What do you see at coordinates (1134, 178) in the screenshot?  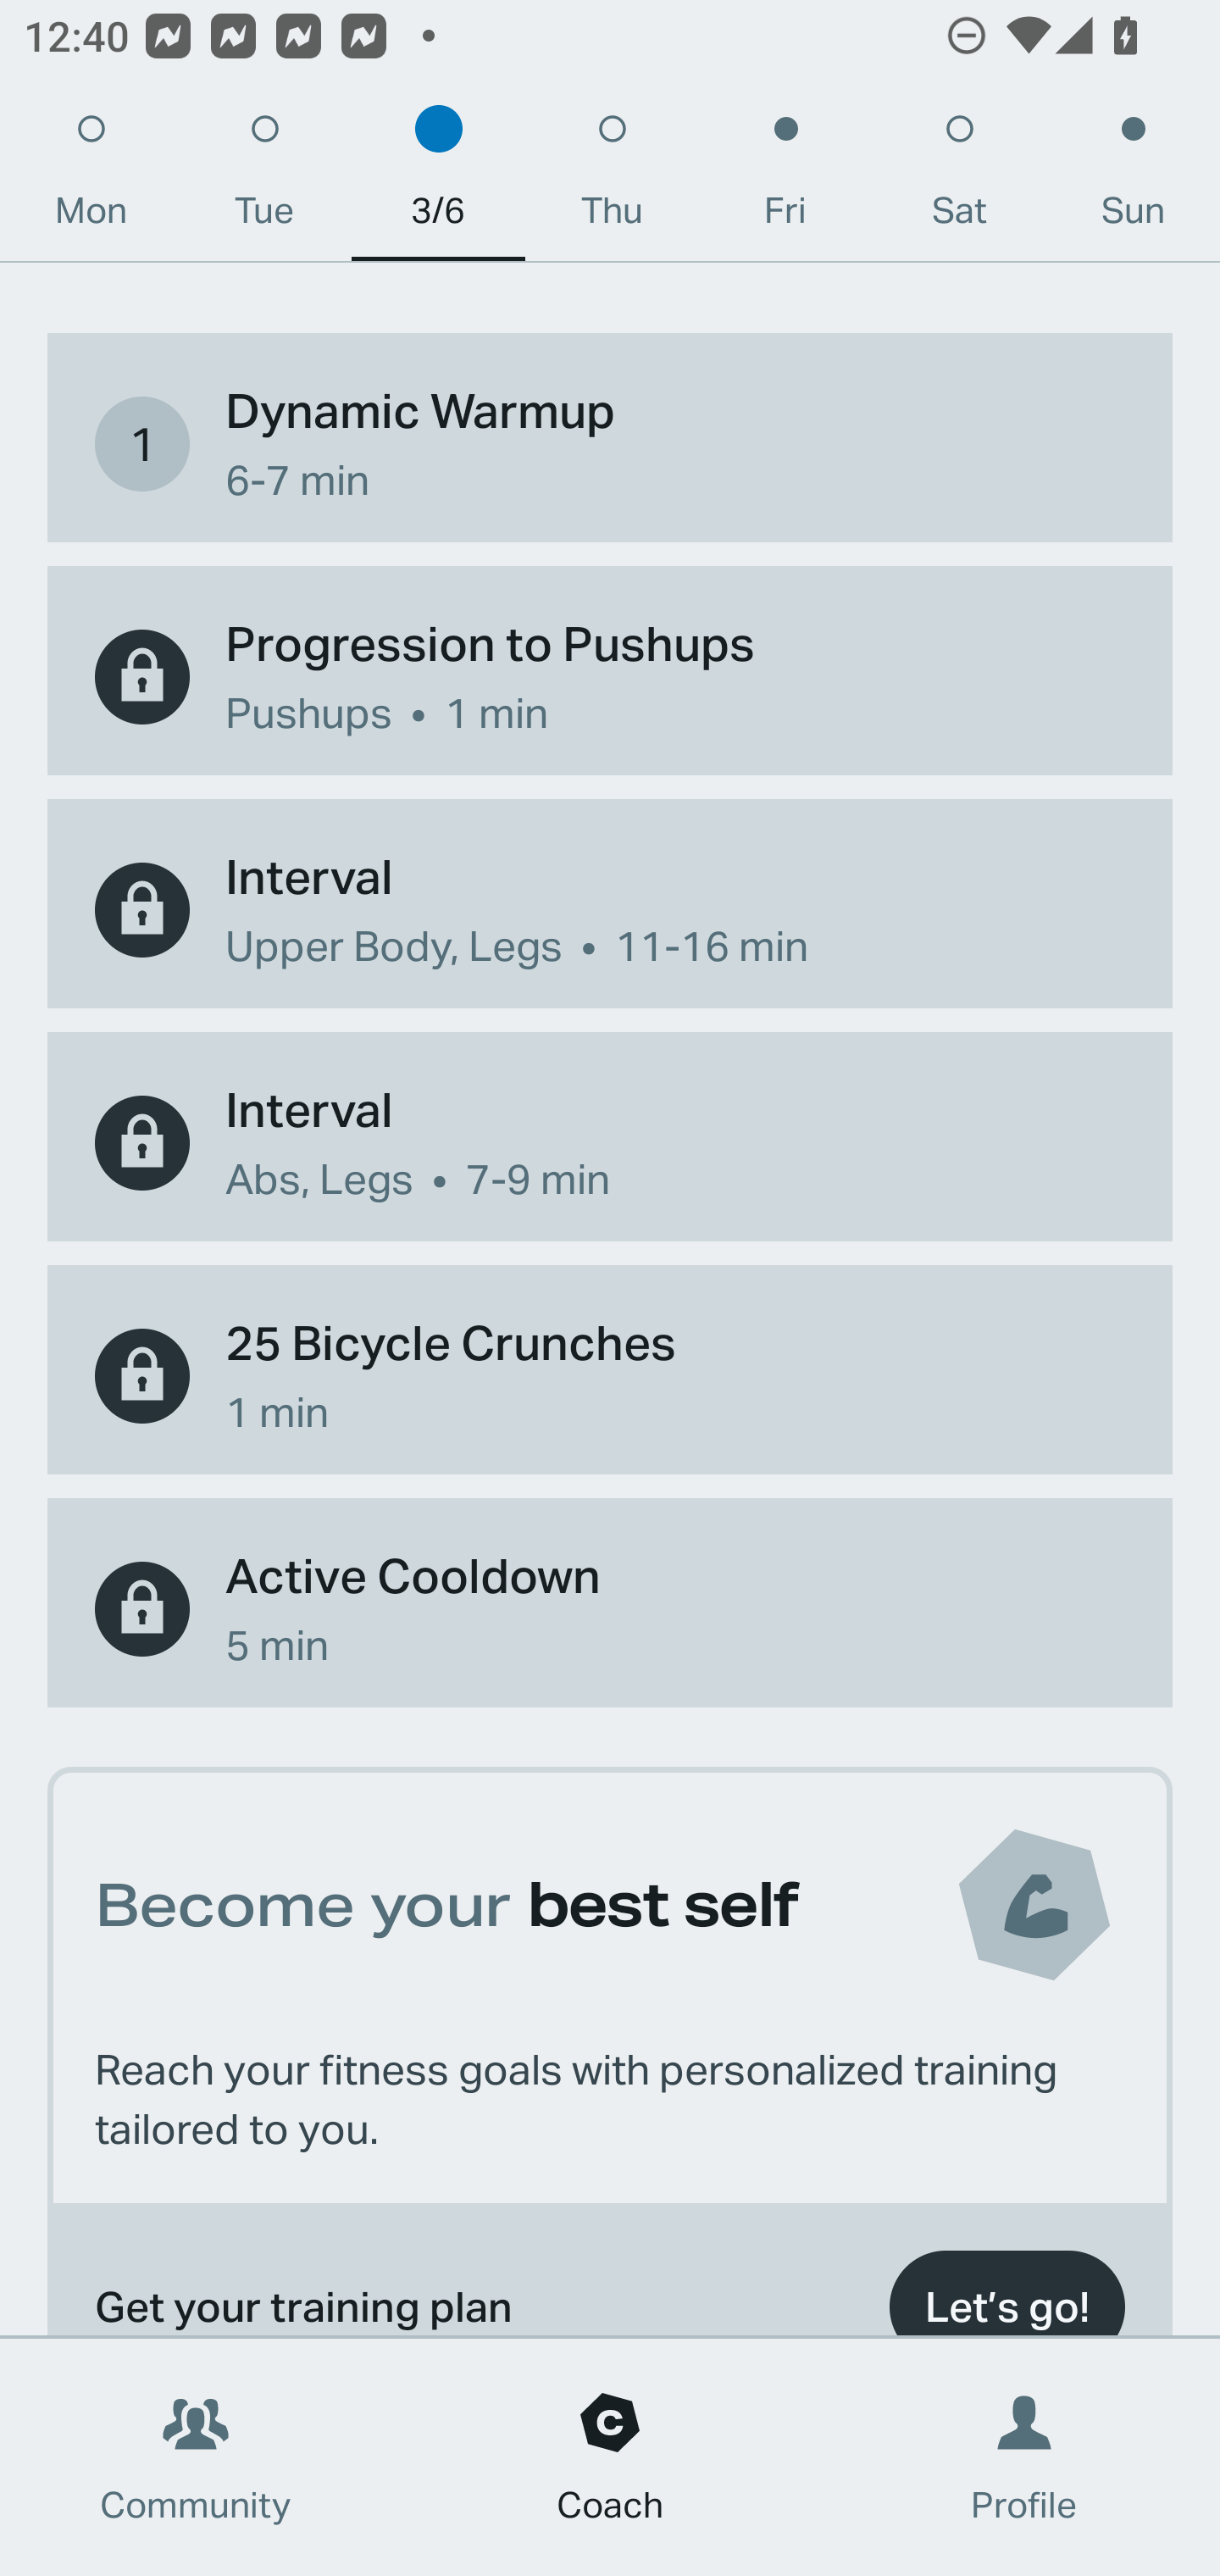 I see `Sun` at bounding box center [1134, 178].